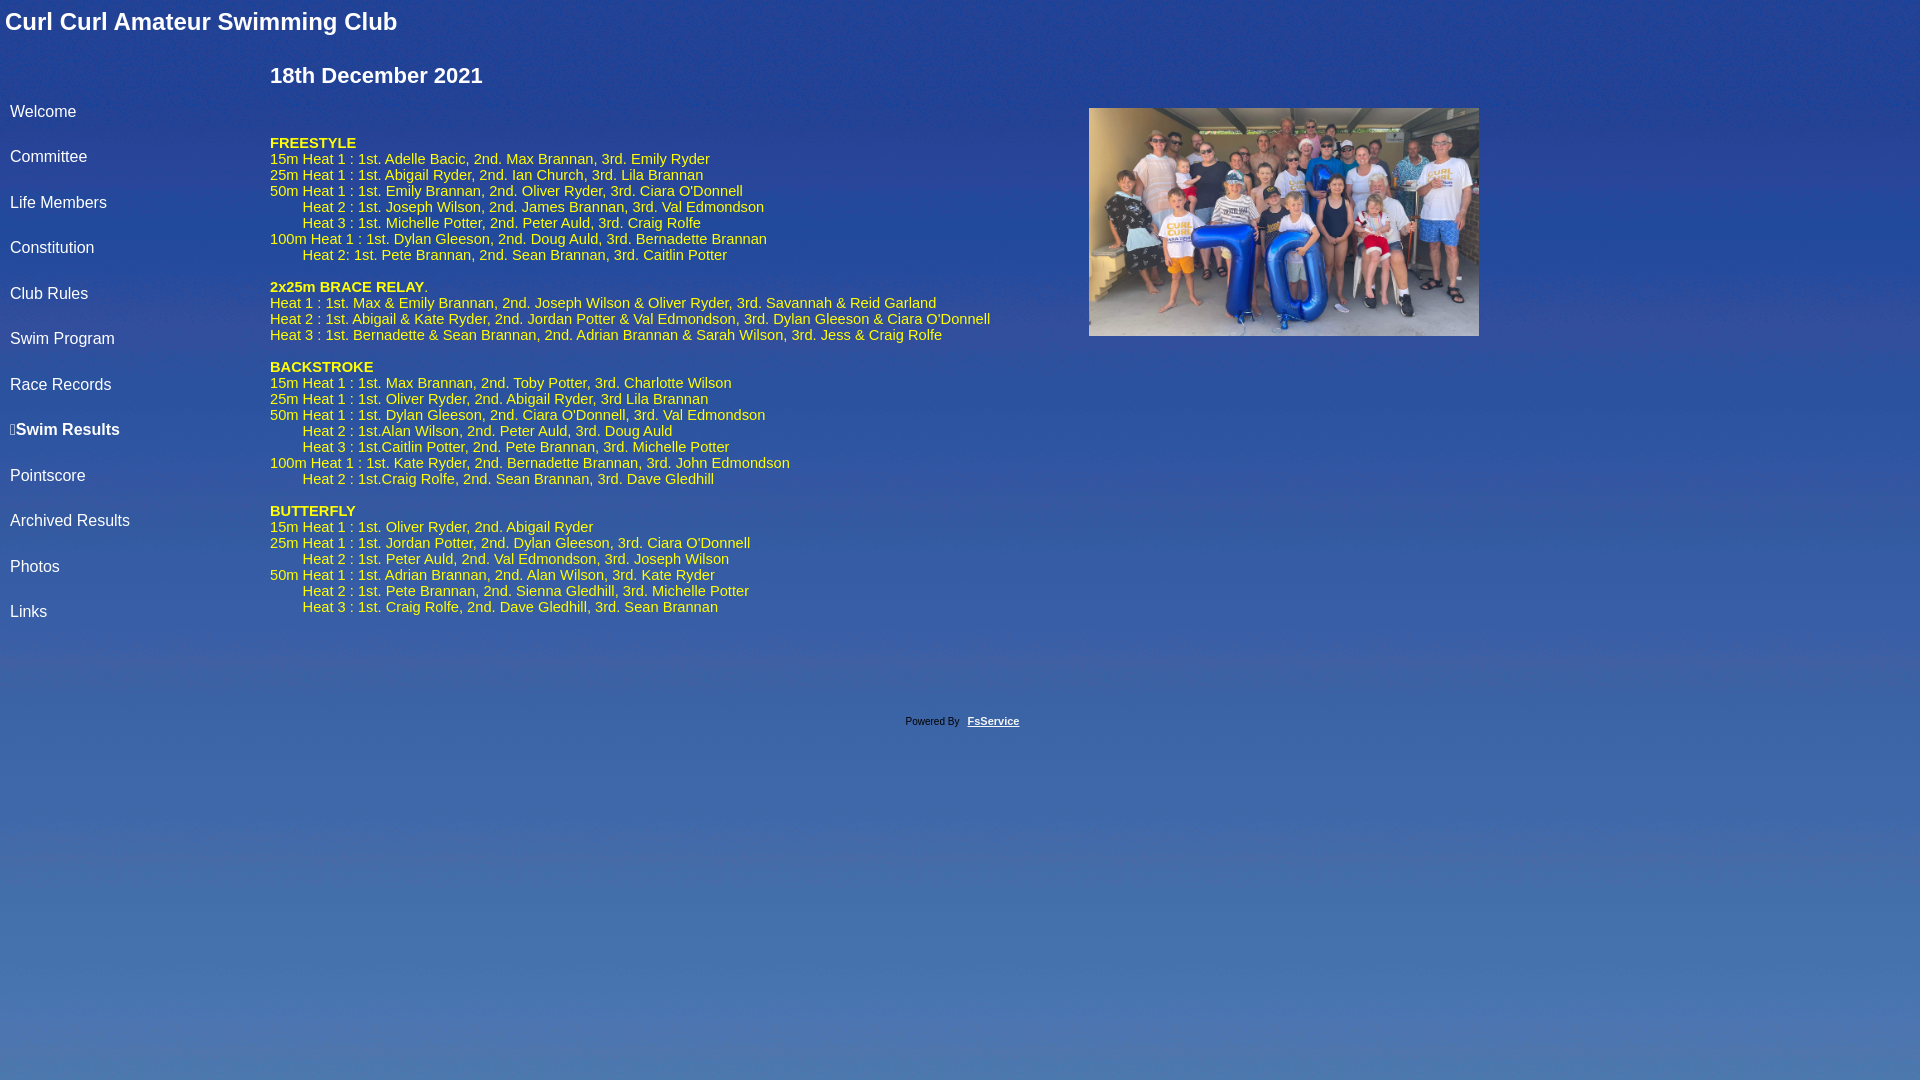 This screenshot has width=1920, height=1080. I want to click on Life Members, so click(132, 202).